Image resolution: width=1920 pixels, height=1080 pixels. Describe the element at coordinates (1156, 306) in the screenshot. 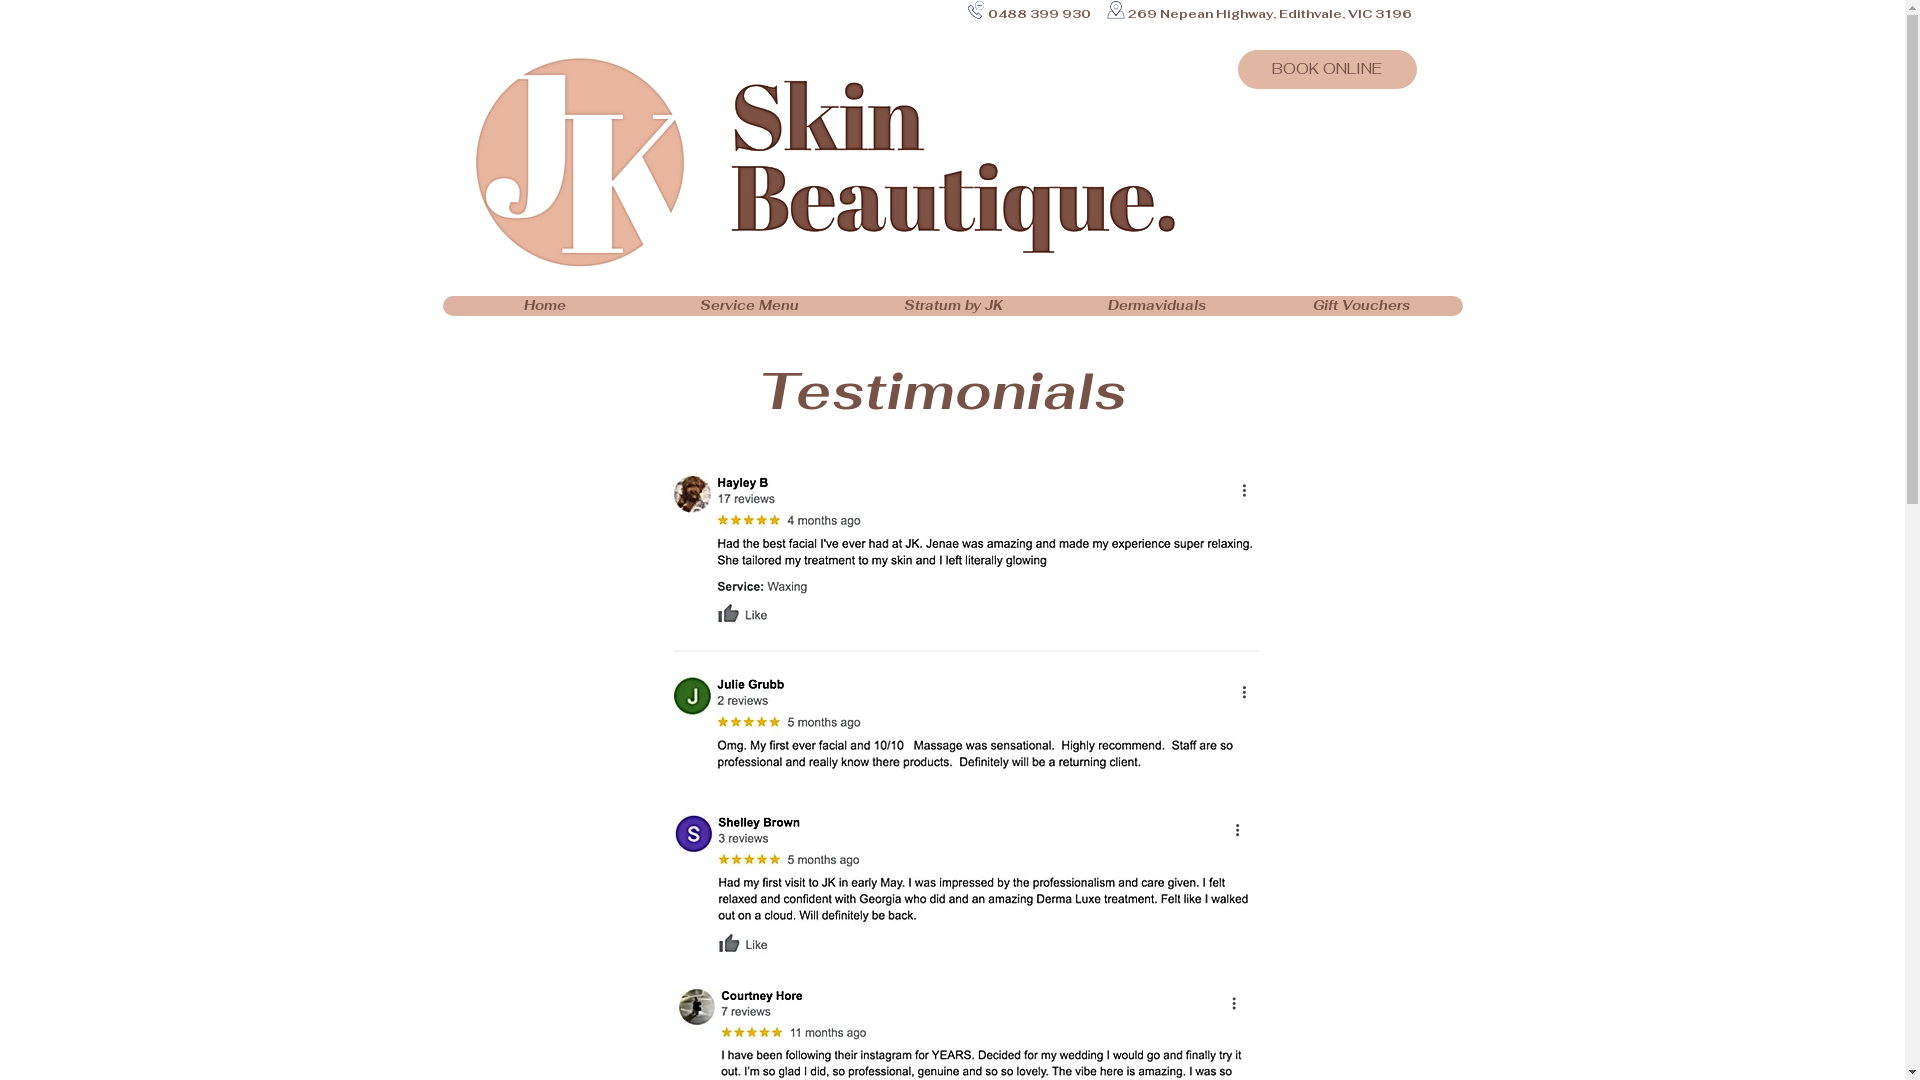

I see `Dermaviduals` at that location.